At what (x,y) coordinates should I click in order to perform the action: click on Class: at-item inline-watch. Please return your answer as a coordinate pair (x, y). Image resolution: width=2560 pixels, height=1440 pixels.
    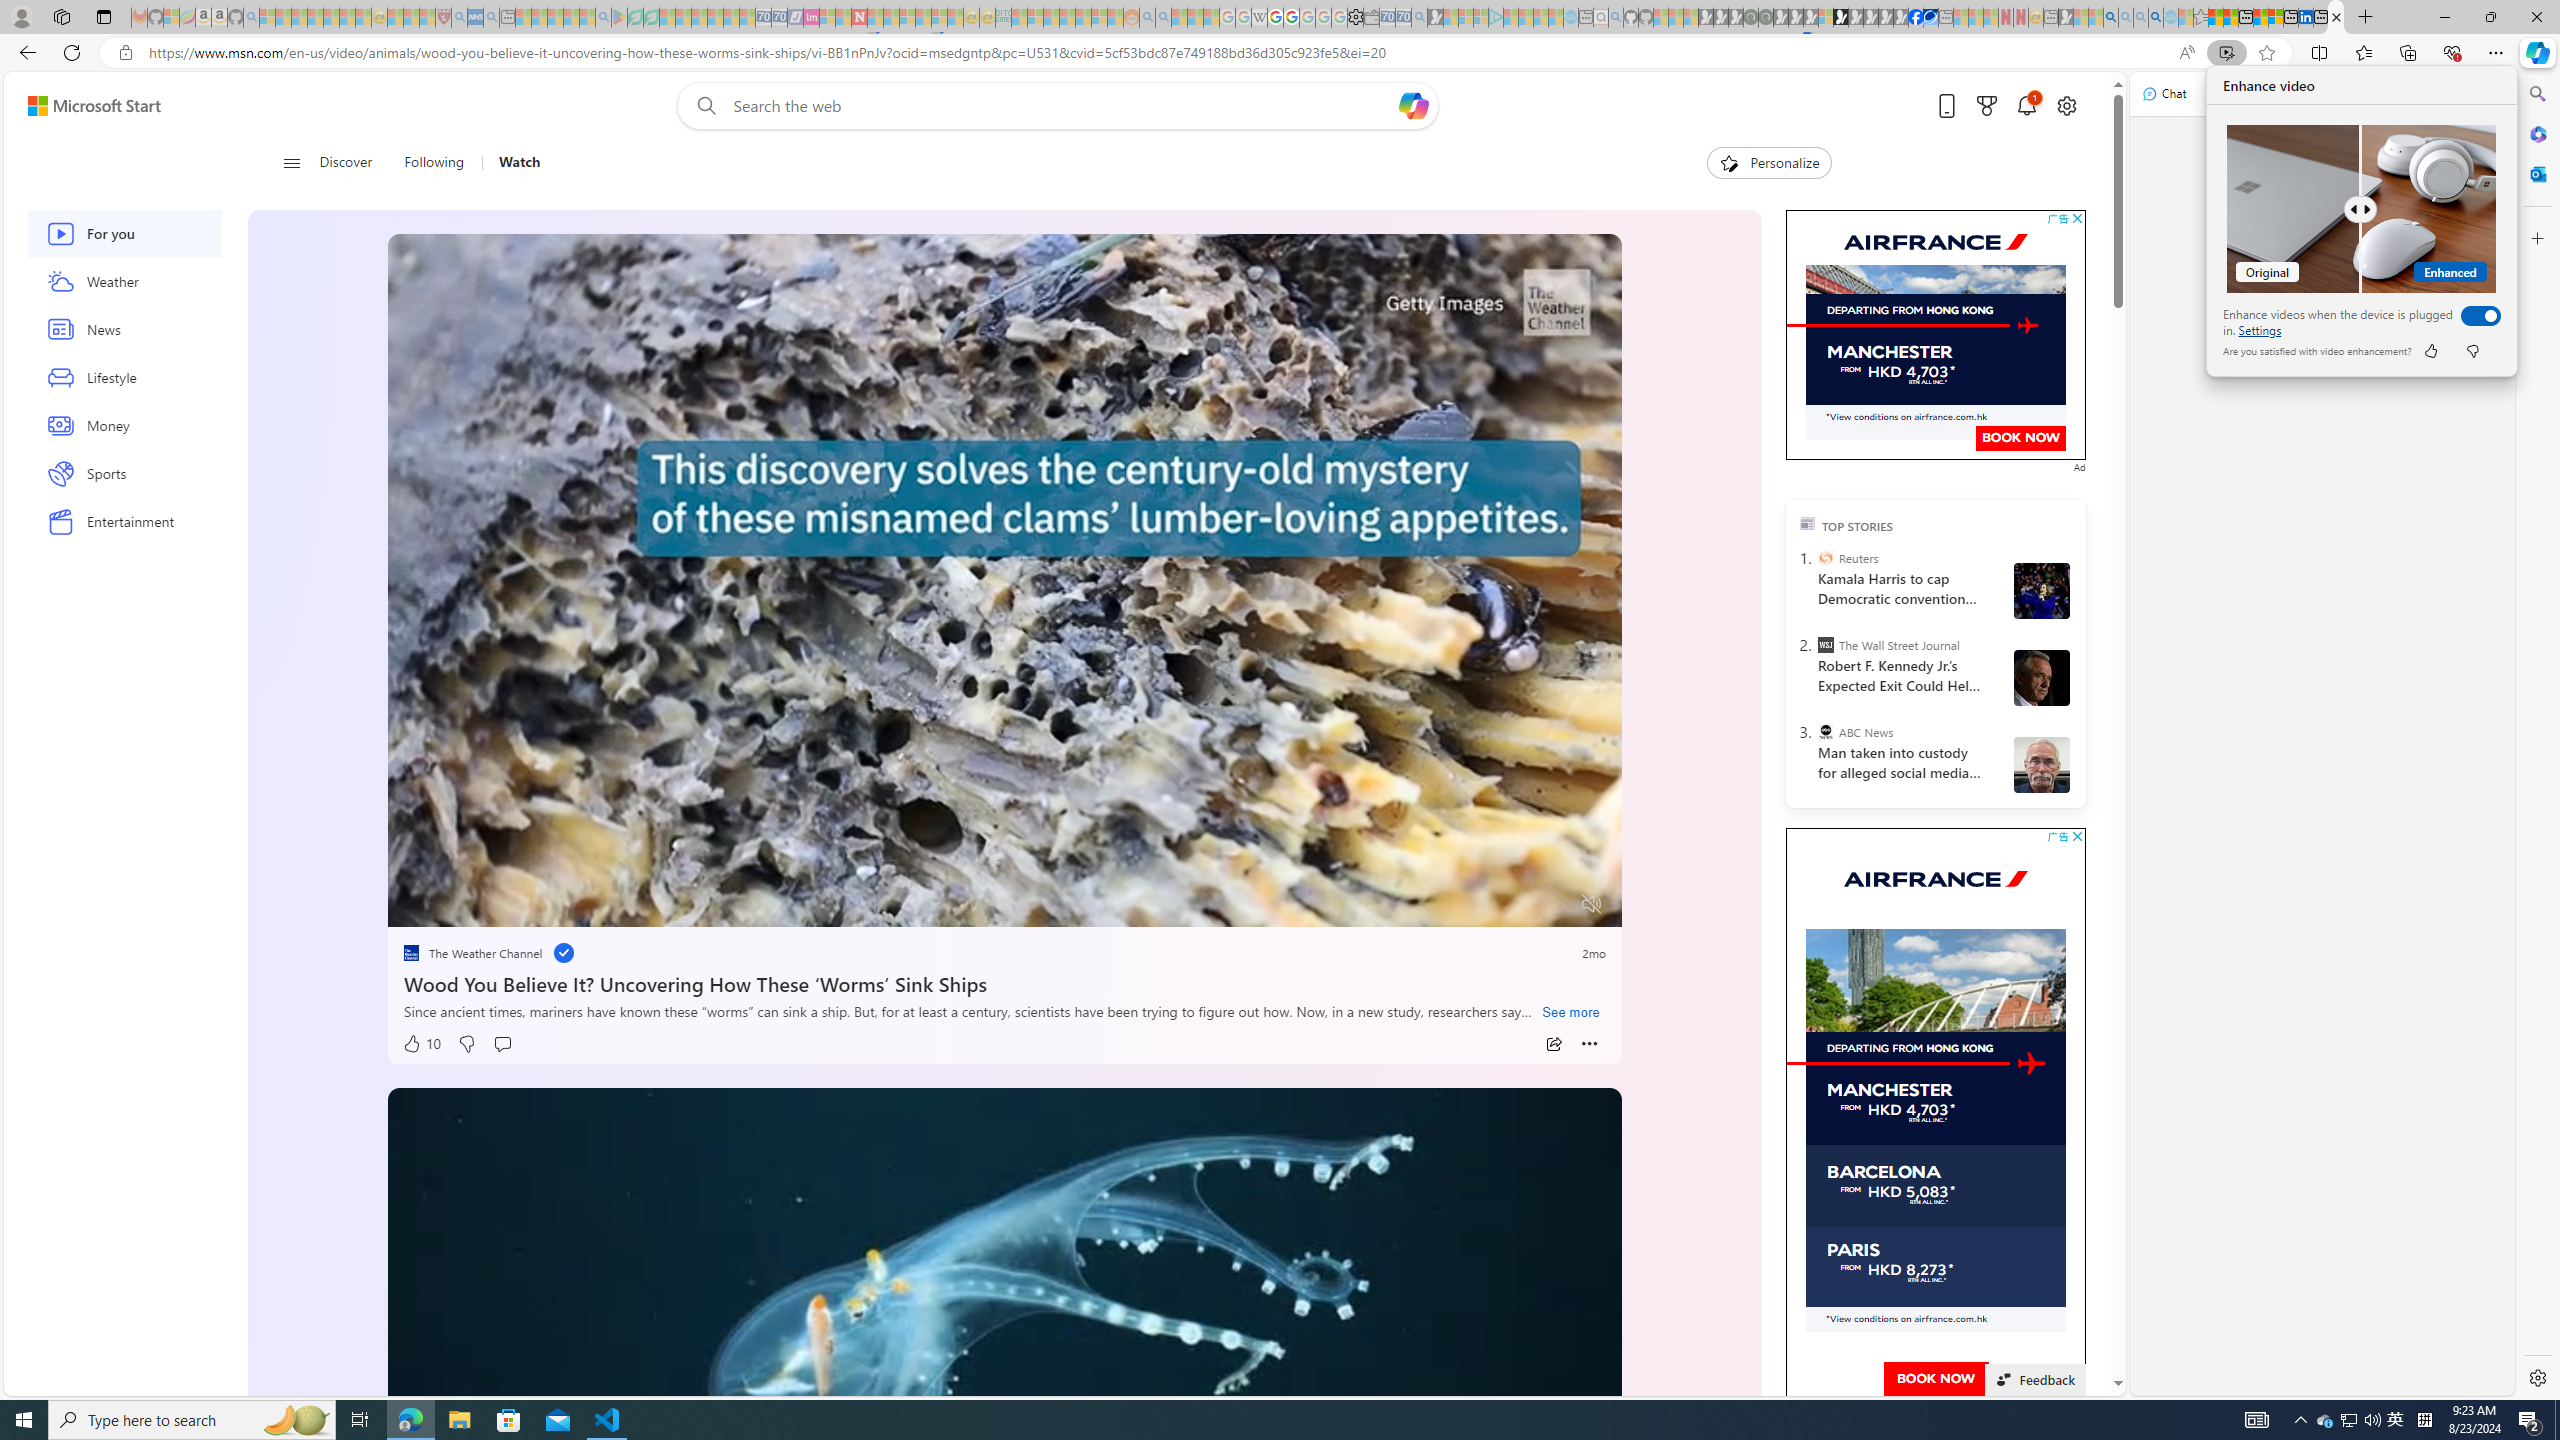
    Looking at the image, I should click on (1590, 1044).